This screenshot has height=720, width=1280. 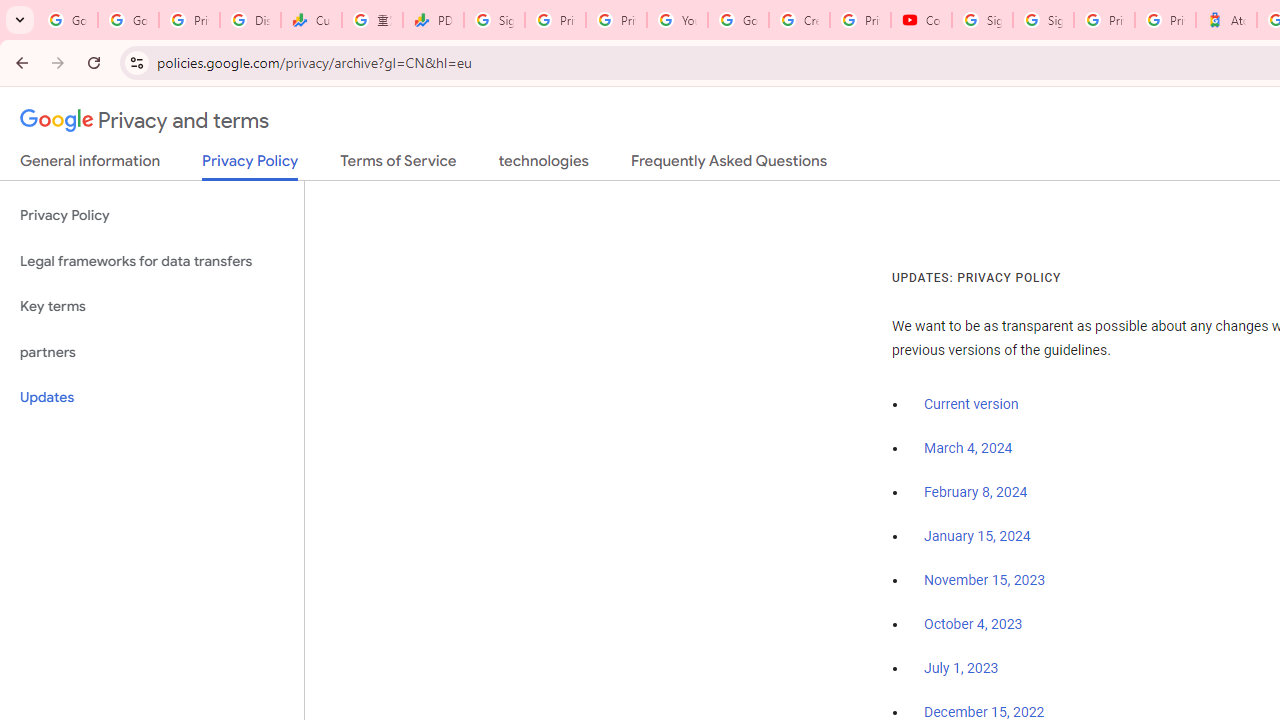 I want to click on Google Account Help, so click(x=738, y=20).